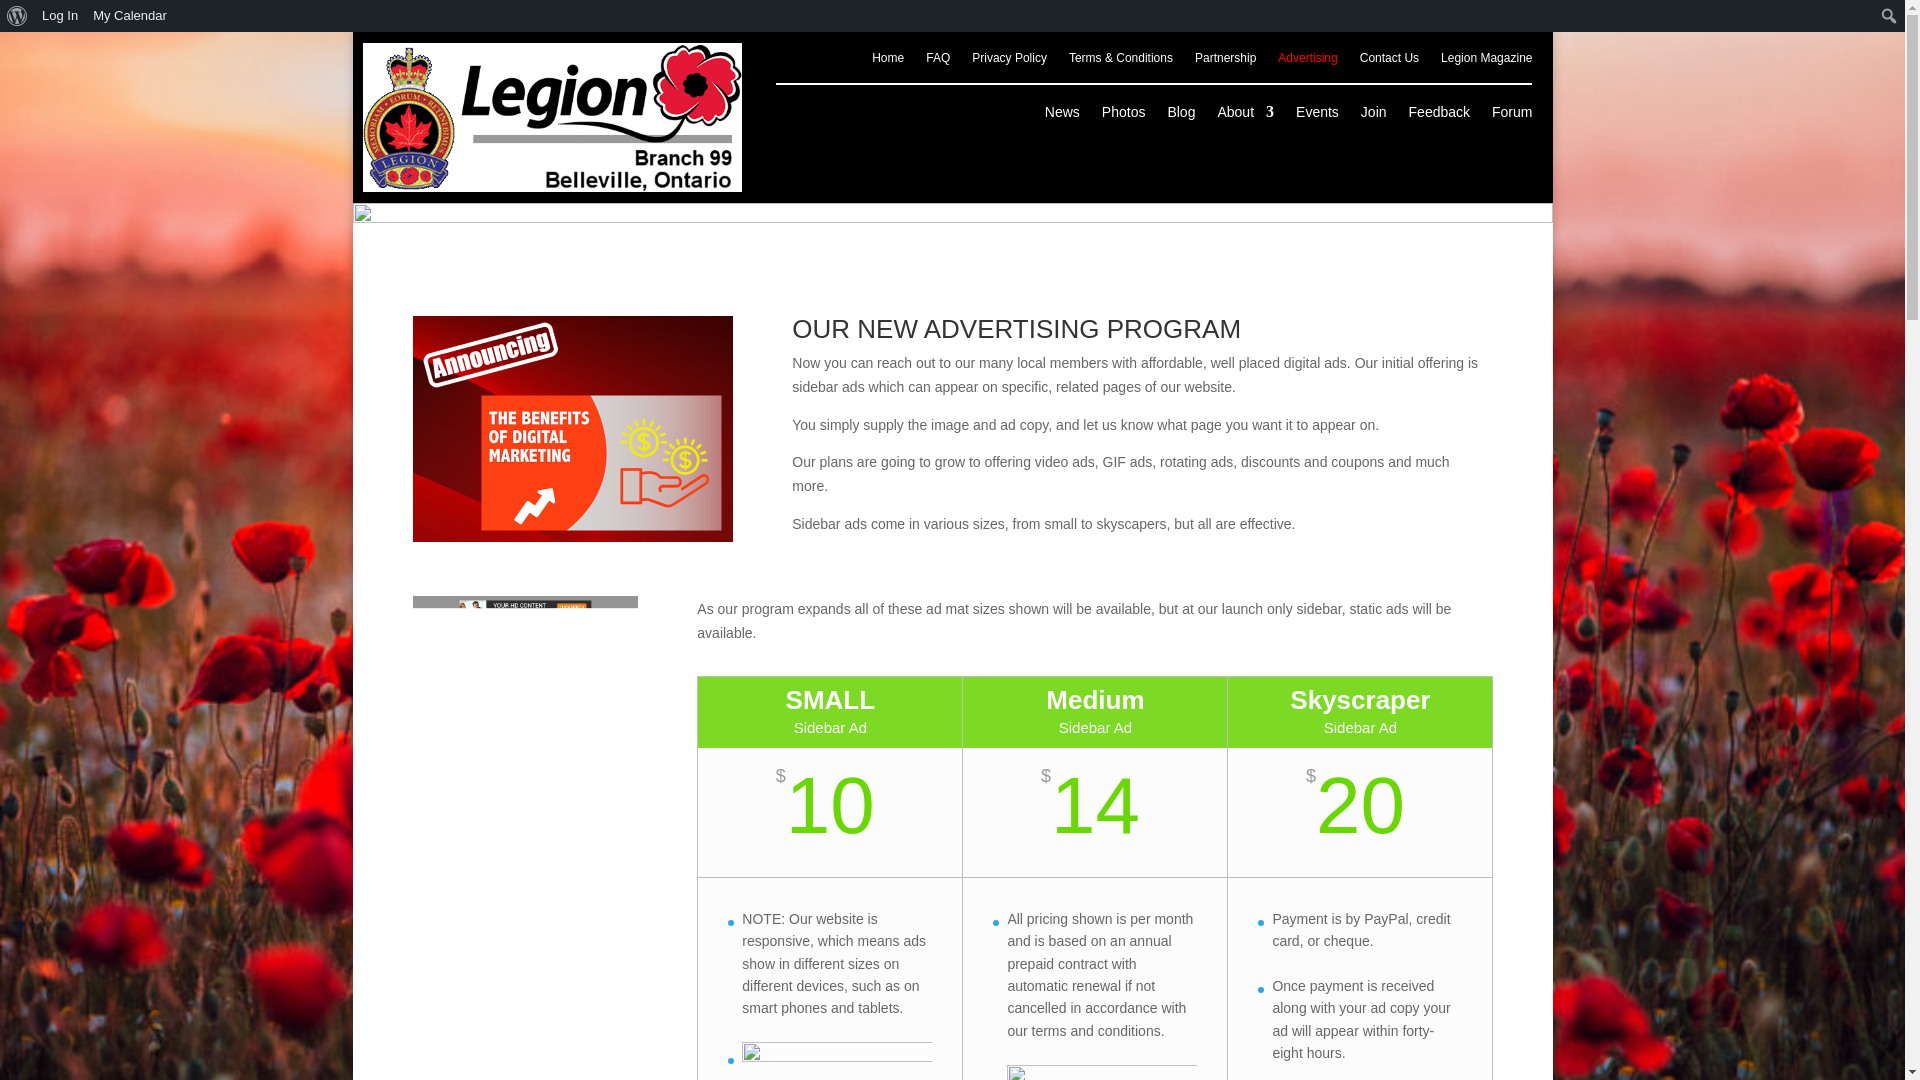 The height and width of the screenshot is (1080, 1920). Describe the element at coordinates (1062, 116) in the screenshot. I see `News` at that location.